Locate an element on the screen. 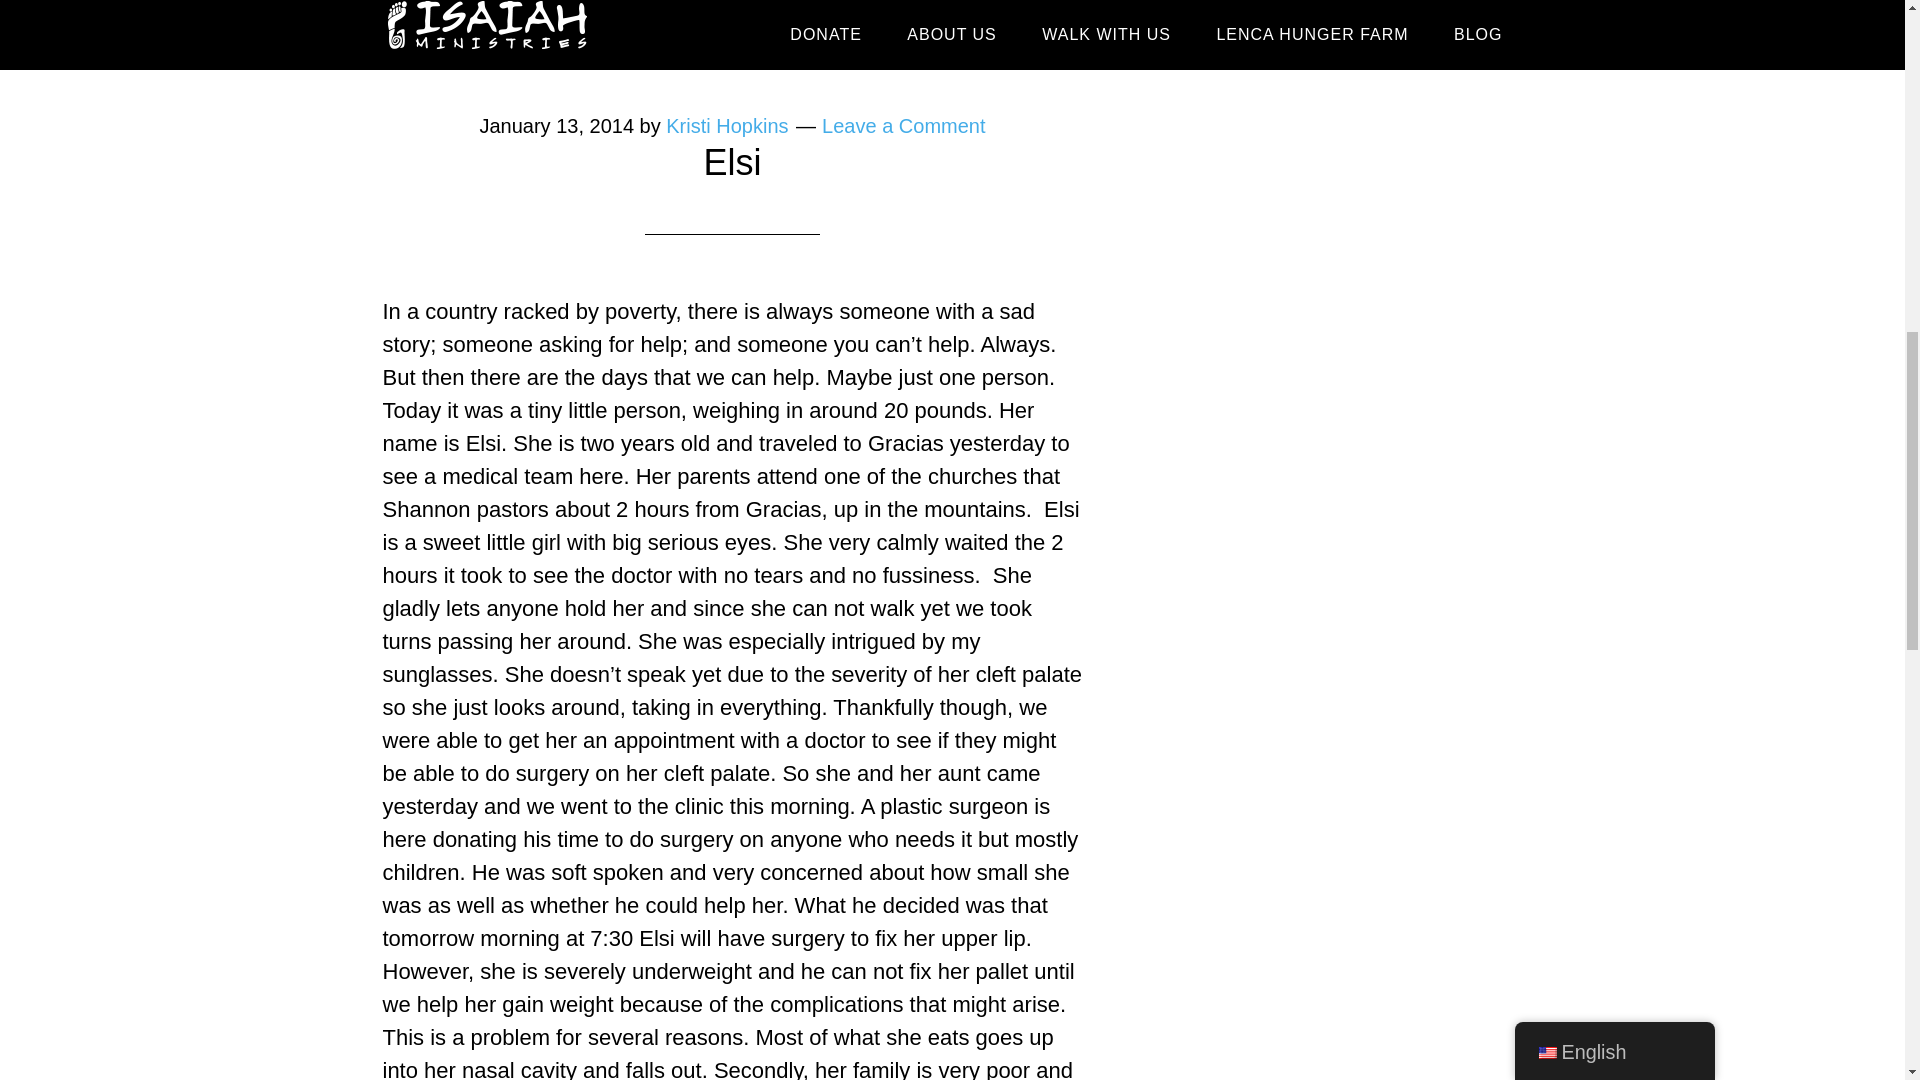 The width and height of the screenshot is (1920, 1080). Elsi is located at coordinates (731, 162).